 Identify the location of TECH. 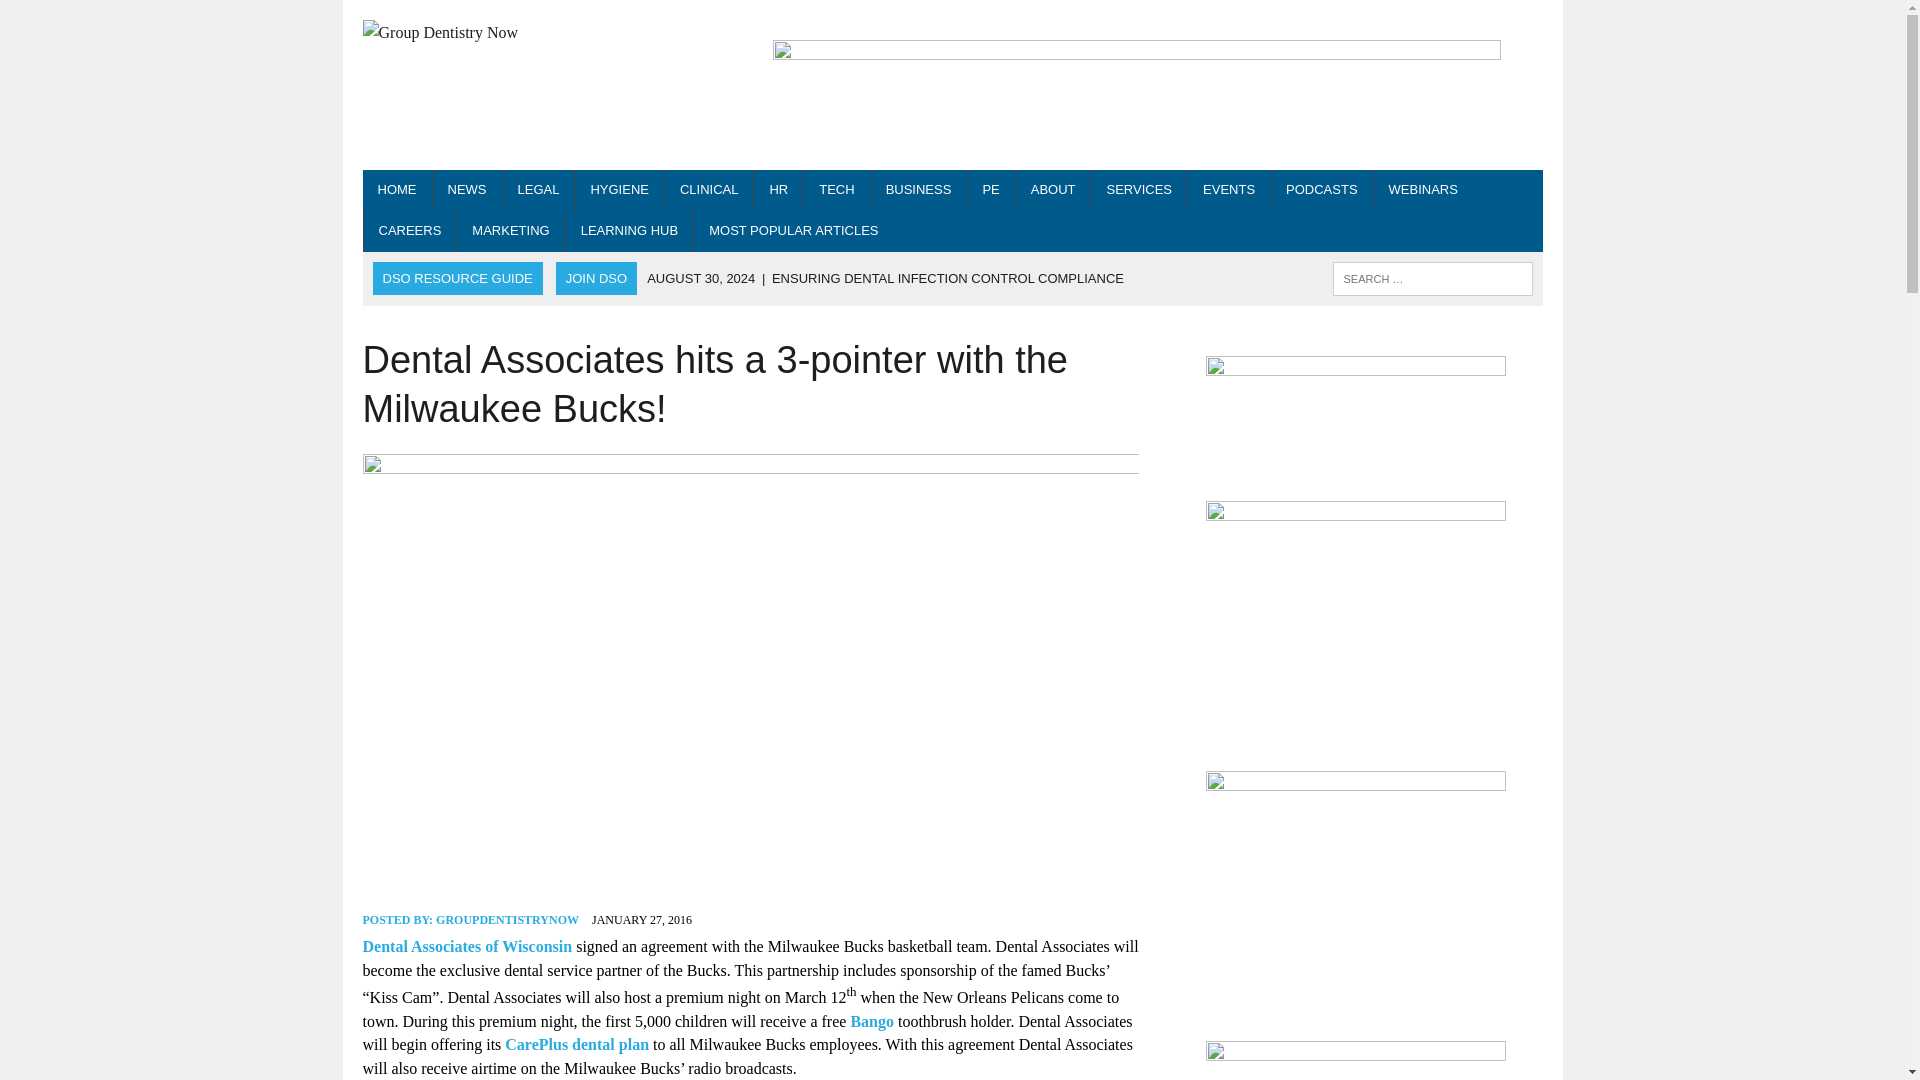
(836, 190).